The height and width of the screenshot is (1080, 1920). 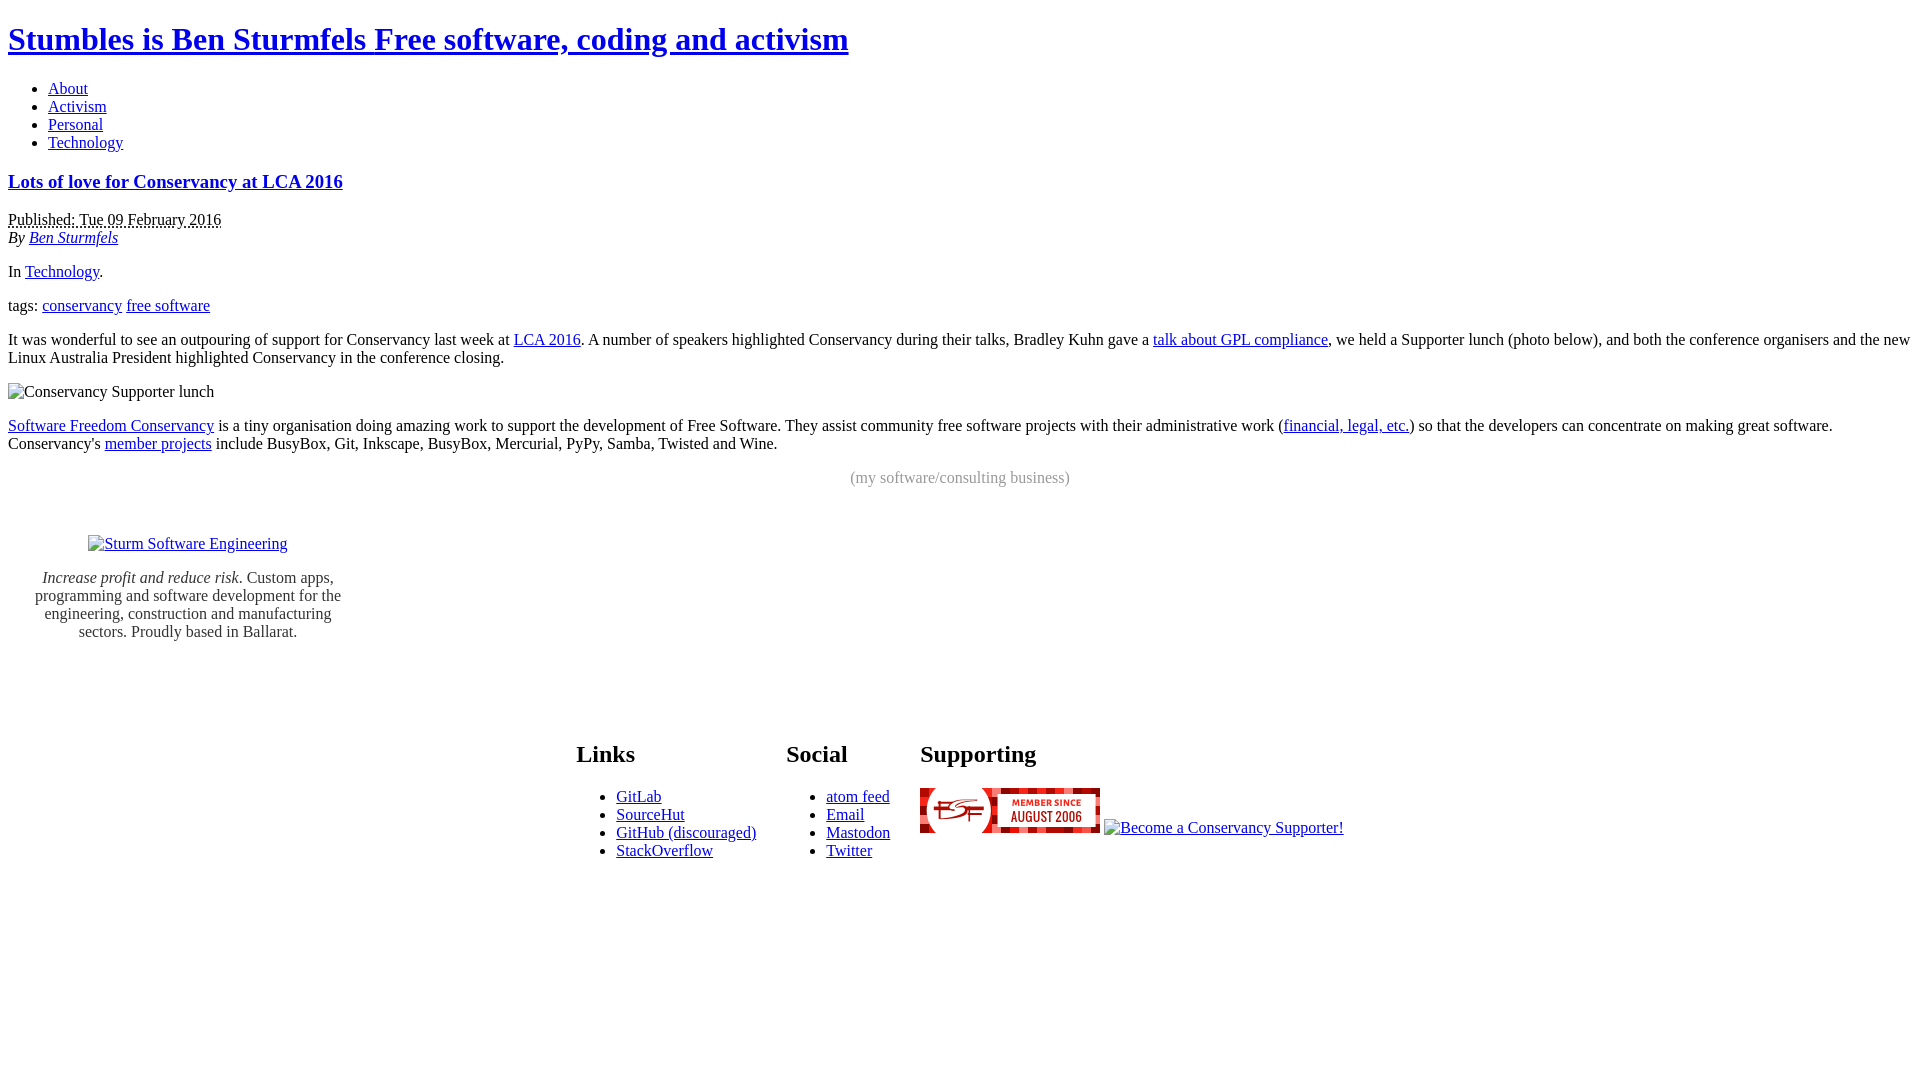 What do you see at coordinates (638, 796) in the screenshot?
I see `GitLab` at bounding box center [638, 796].